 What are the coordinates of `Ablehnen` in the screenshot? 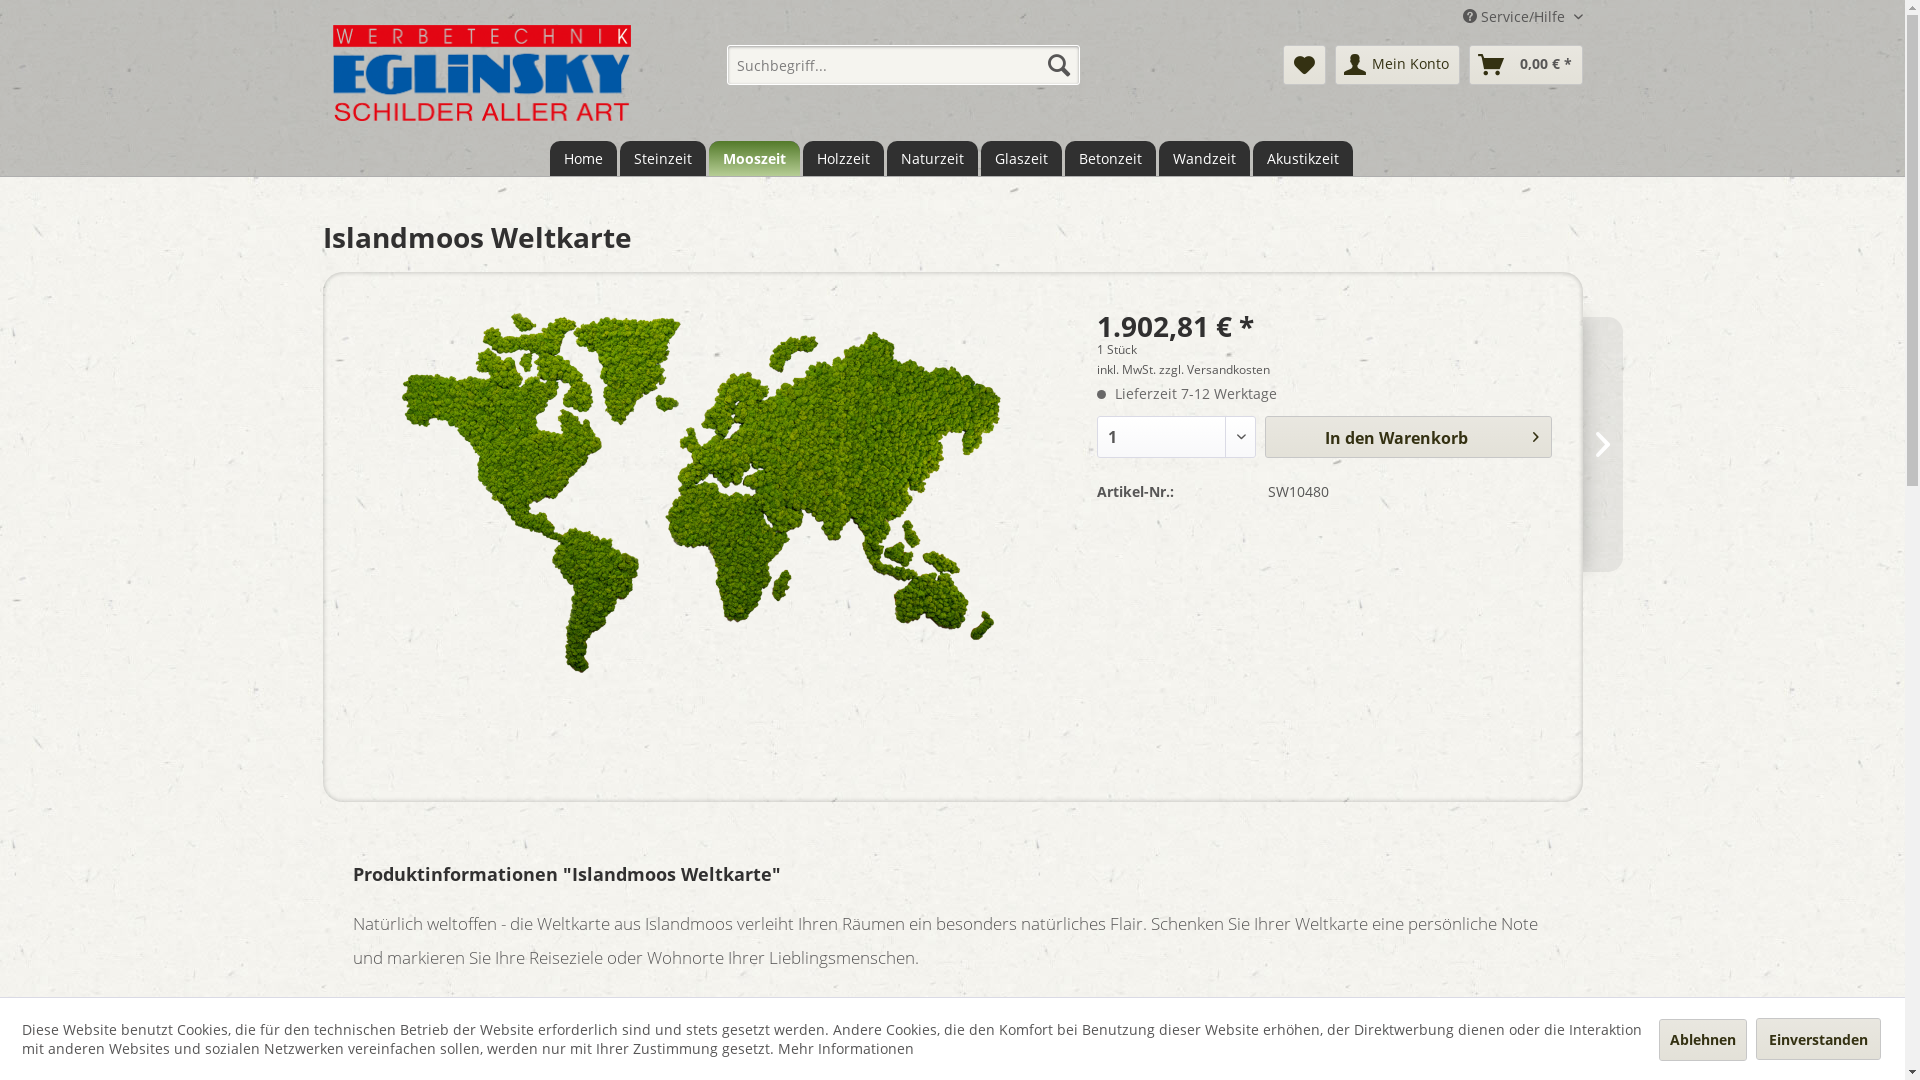 It's located at (1703, 1040).